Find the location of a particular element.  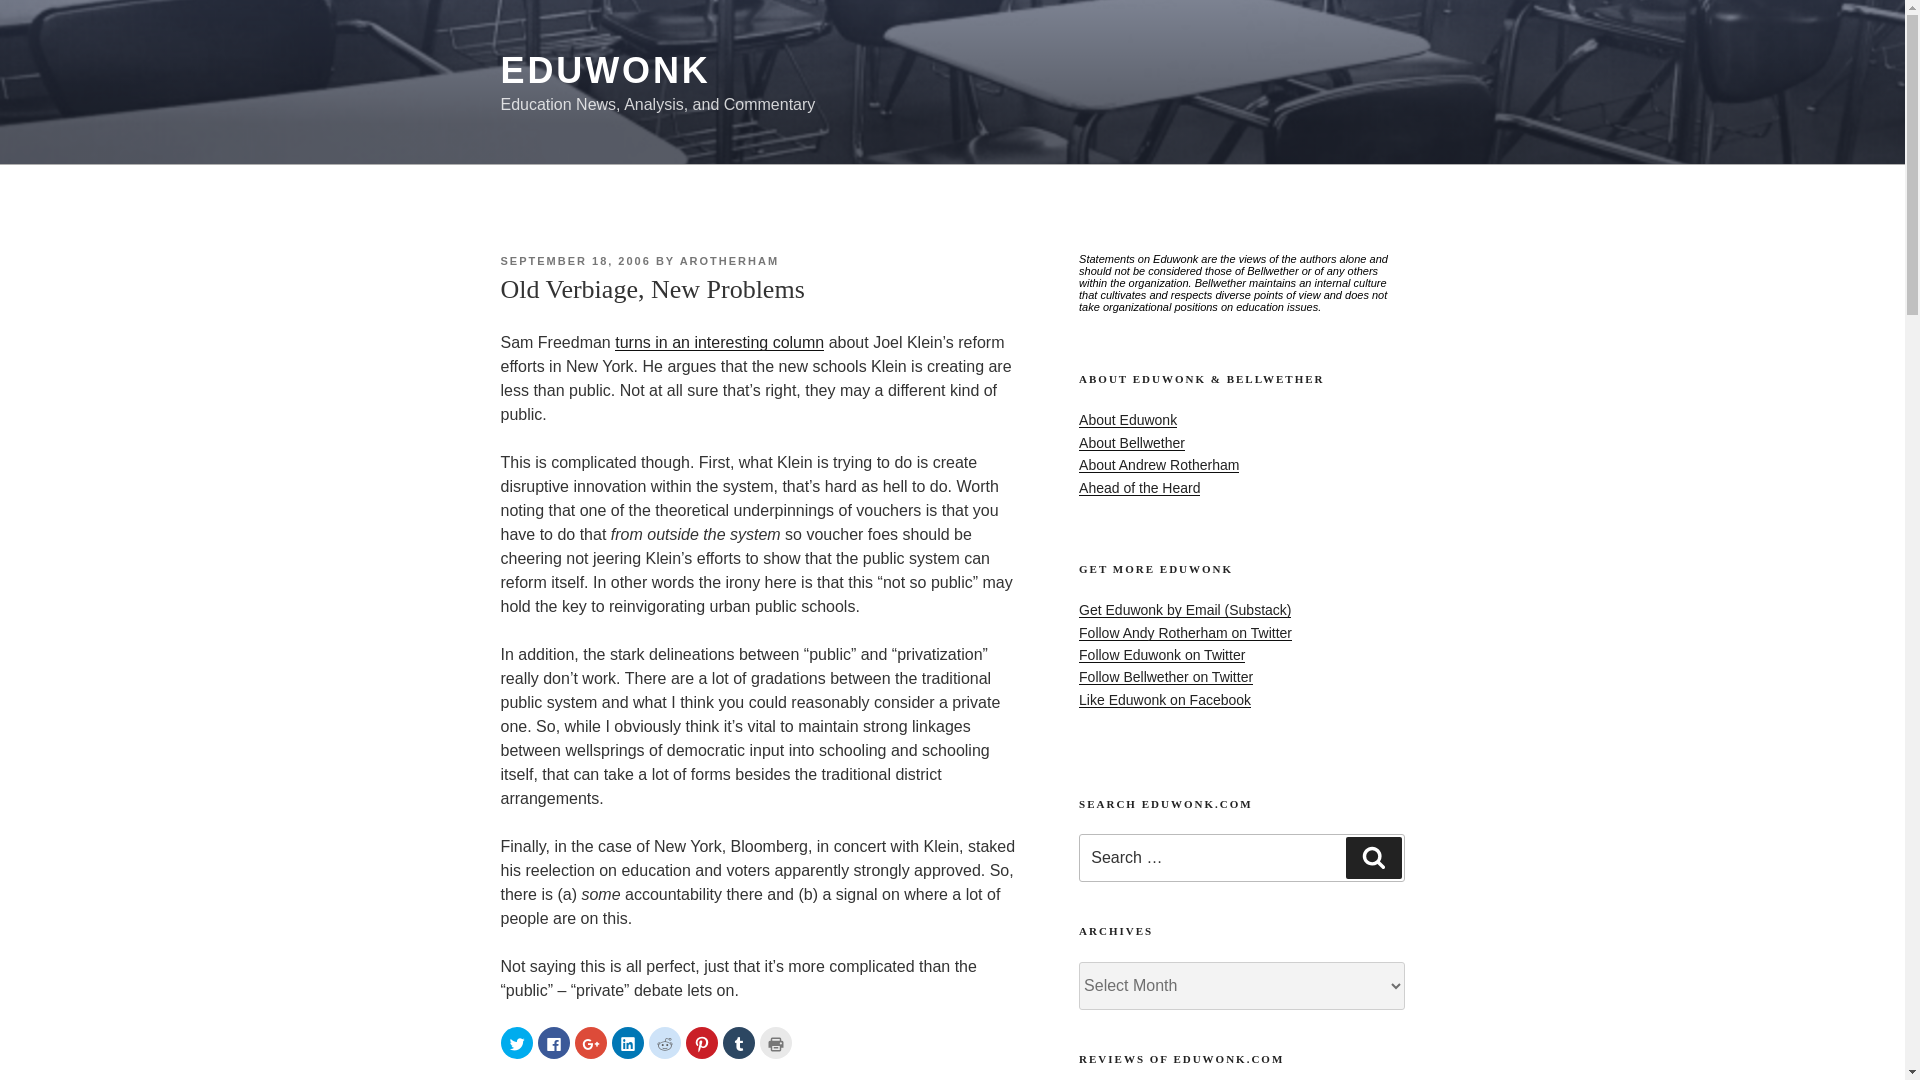

About Bellwether is located at coordinates (1132, 443).